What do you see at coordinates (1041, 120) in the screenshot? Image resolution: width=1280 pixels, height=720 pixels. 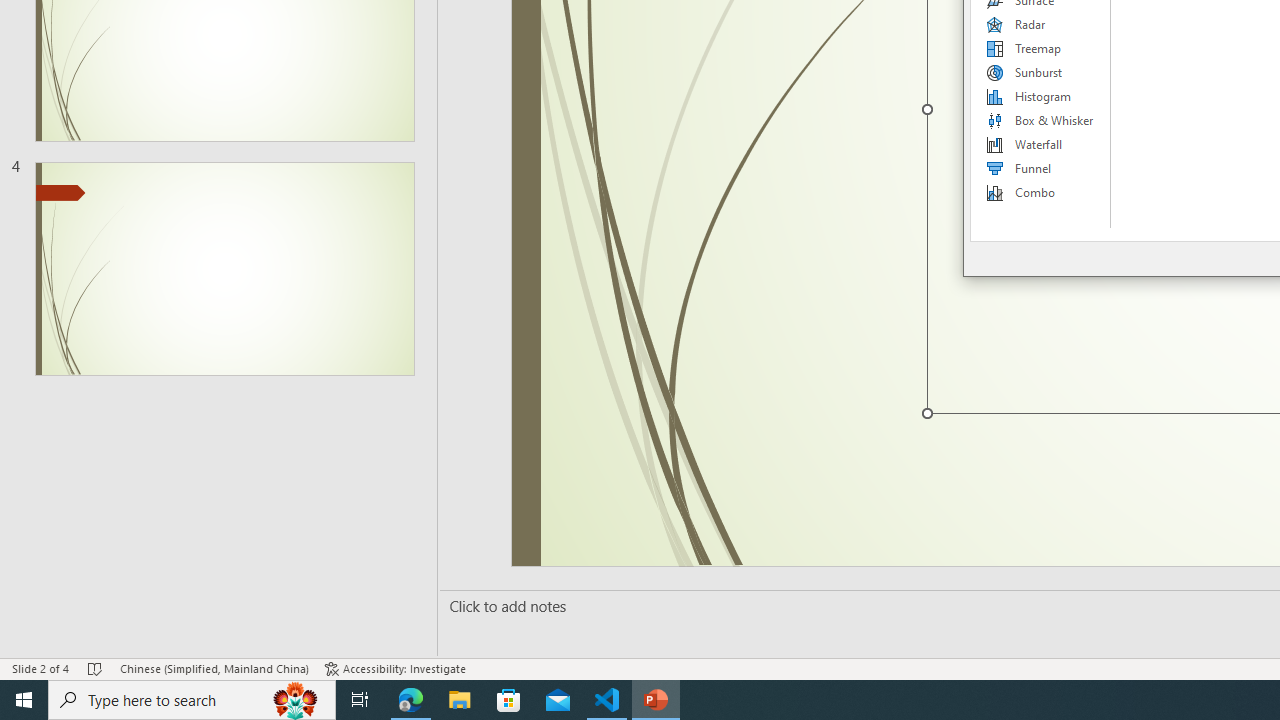 I see `Box & Whisker` at bounding box center [1041, 120].